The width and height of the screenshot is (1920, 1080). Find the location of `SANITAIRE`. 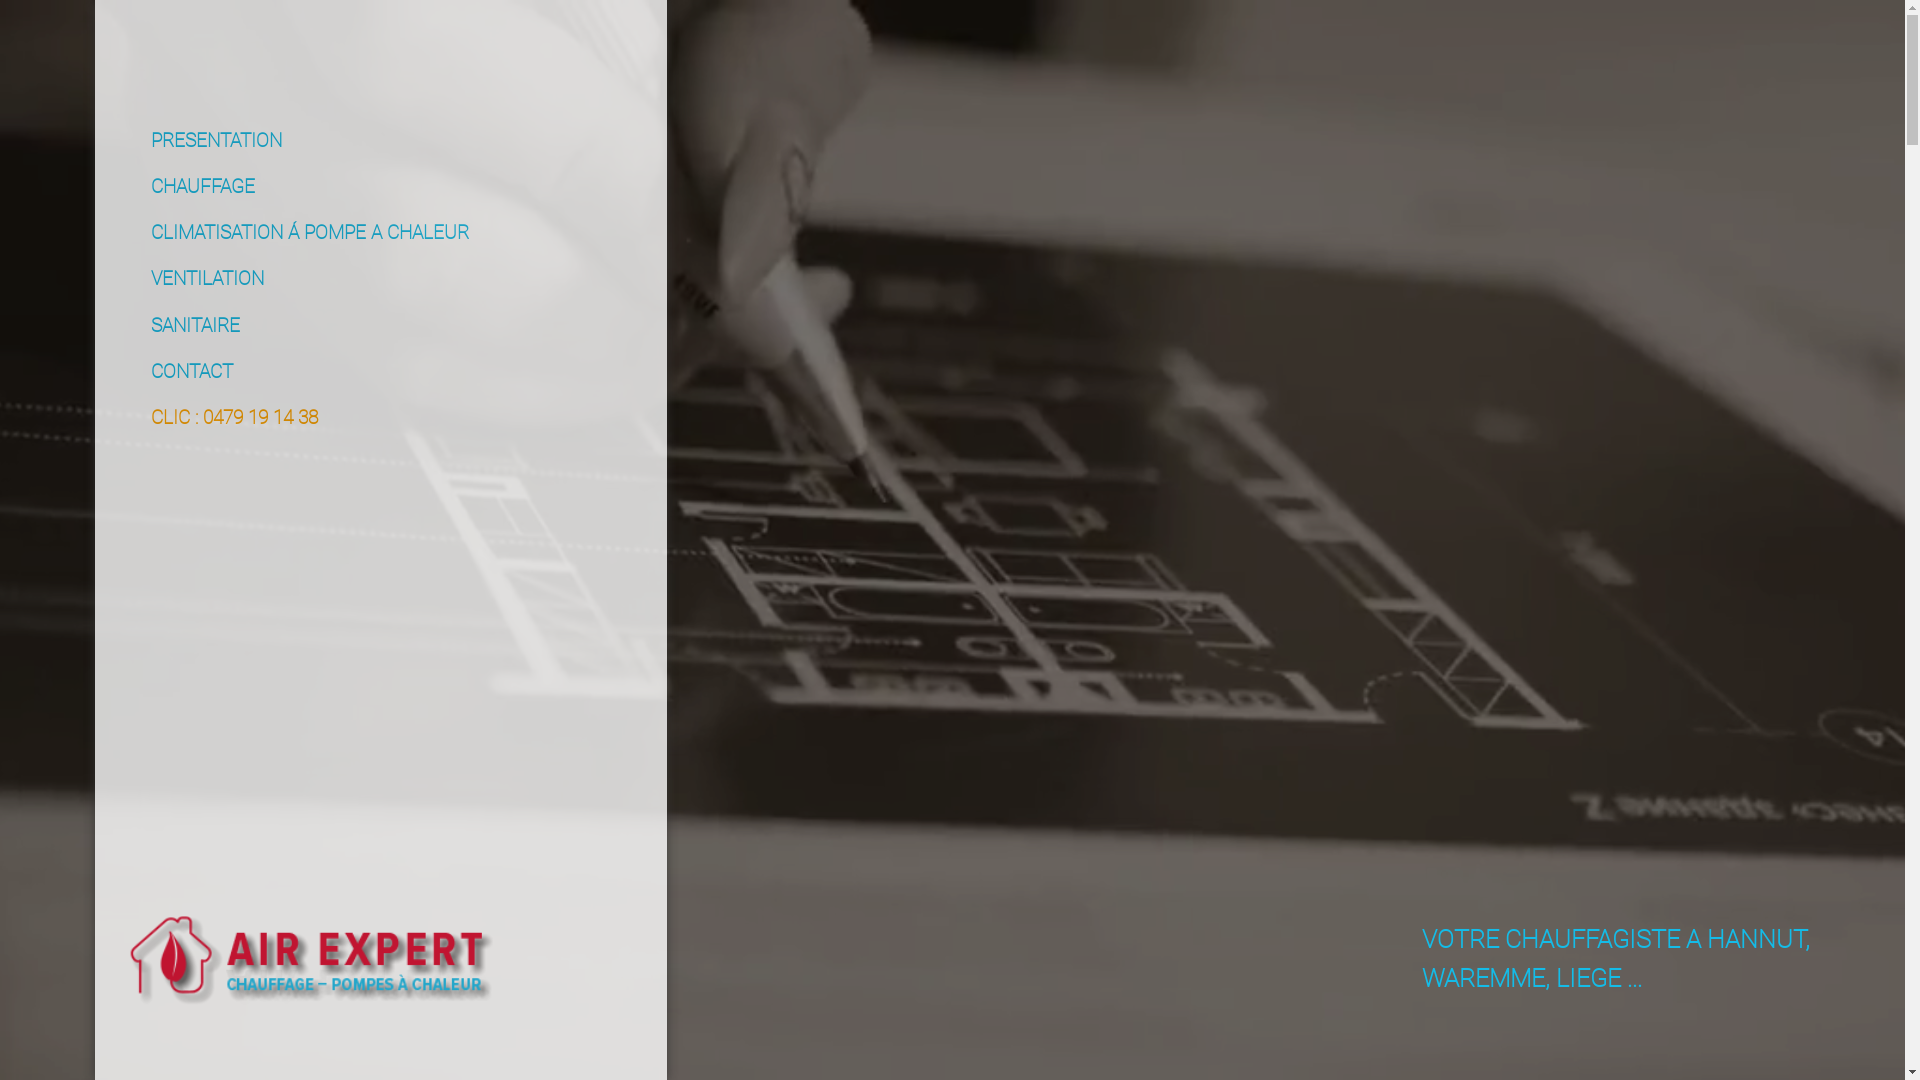

SANITAIRE is located at coordinates (182, 322).